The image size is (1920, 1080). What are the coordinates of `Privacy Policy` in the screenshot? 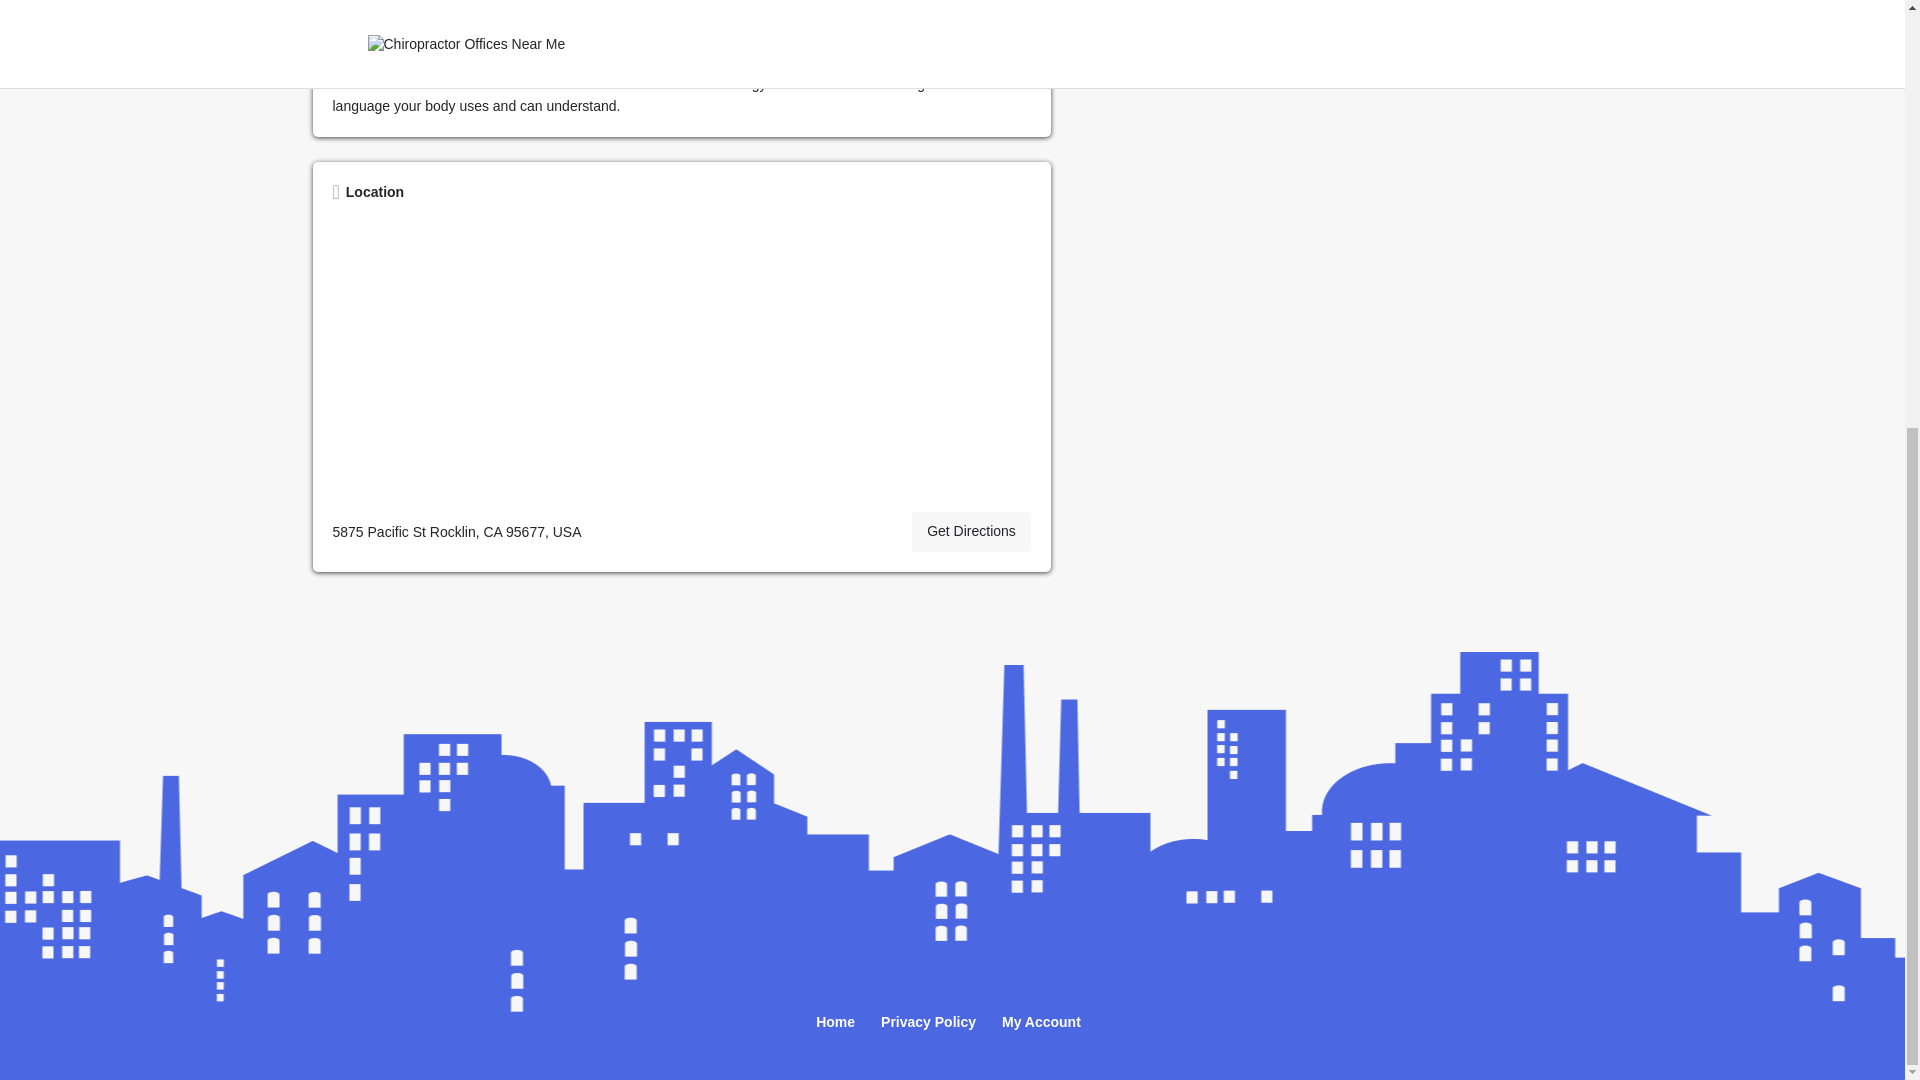 It's located at (928, 1023).